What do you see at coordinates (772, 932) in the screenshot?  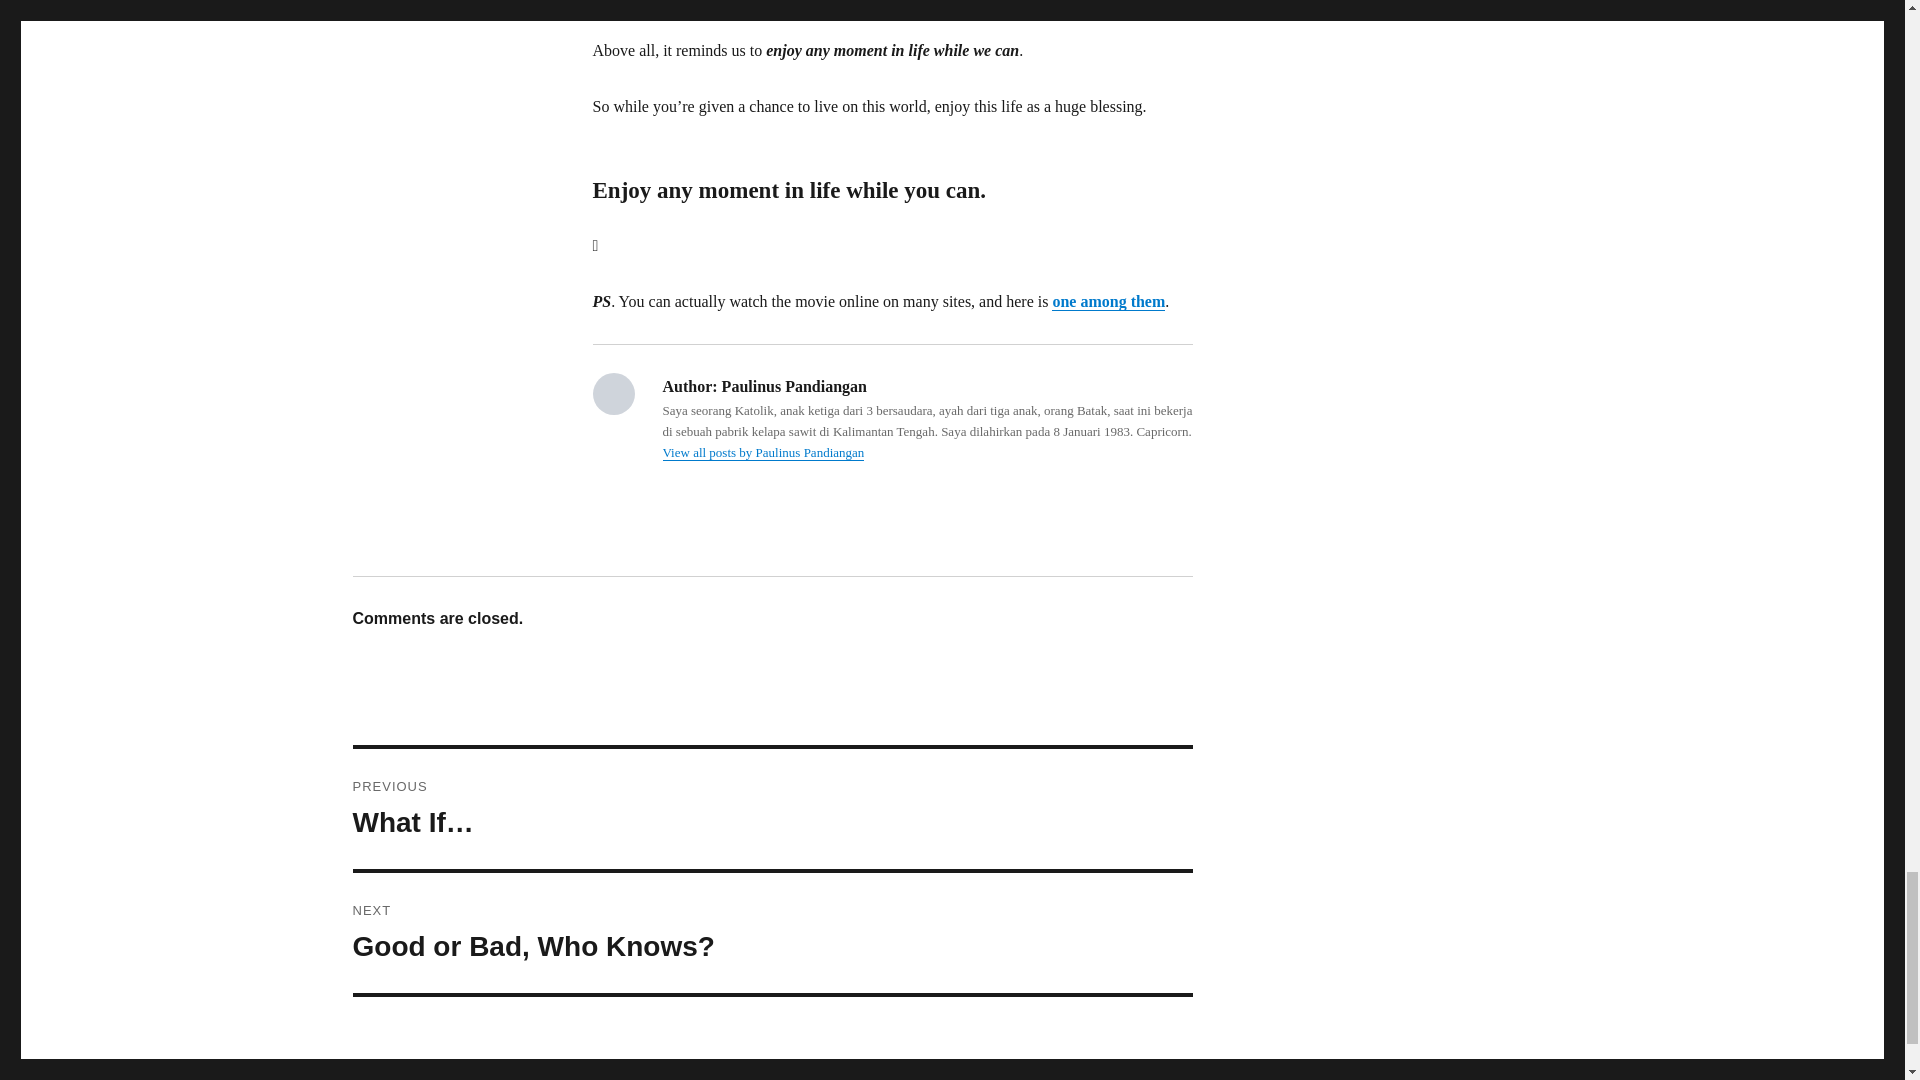 I see `one among them` at bounding box center [772, 932].